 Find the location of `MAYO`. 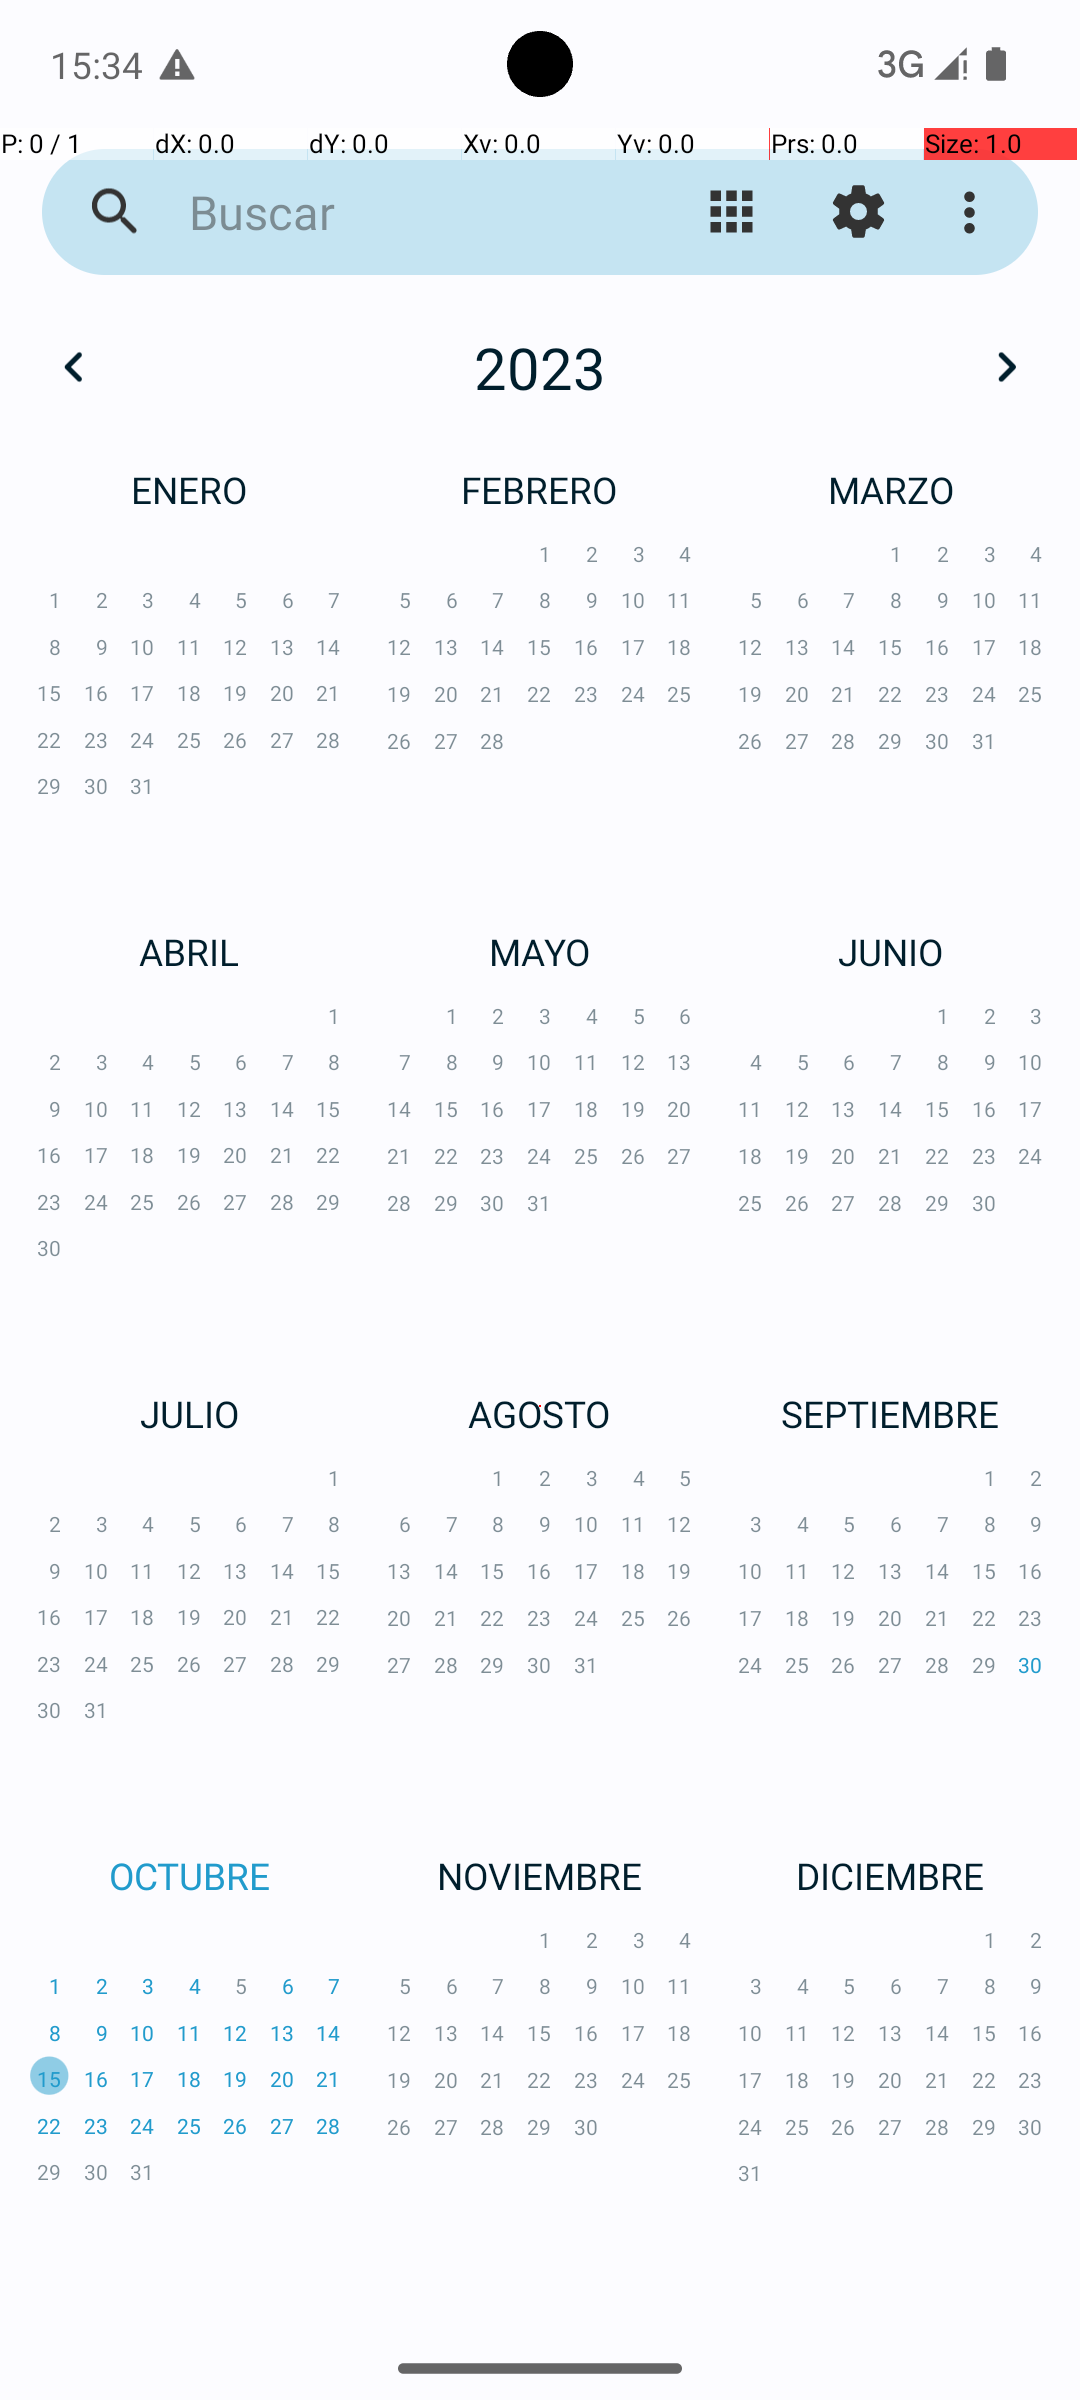

MAYO is located at coordinates (540, 951).